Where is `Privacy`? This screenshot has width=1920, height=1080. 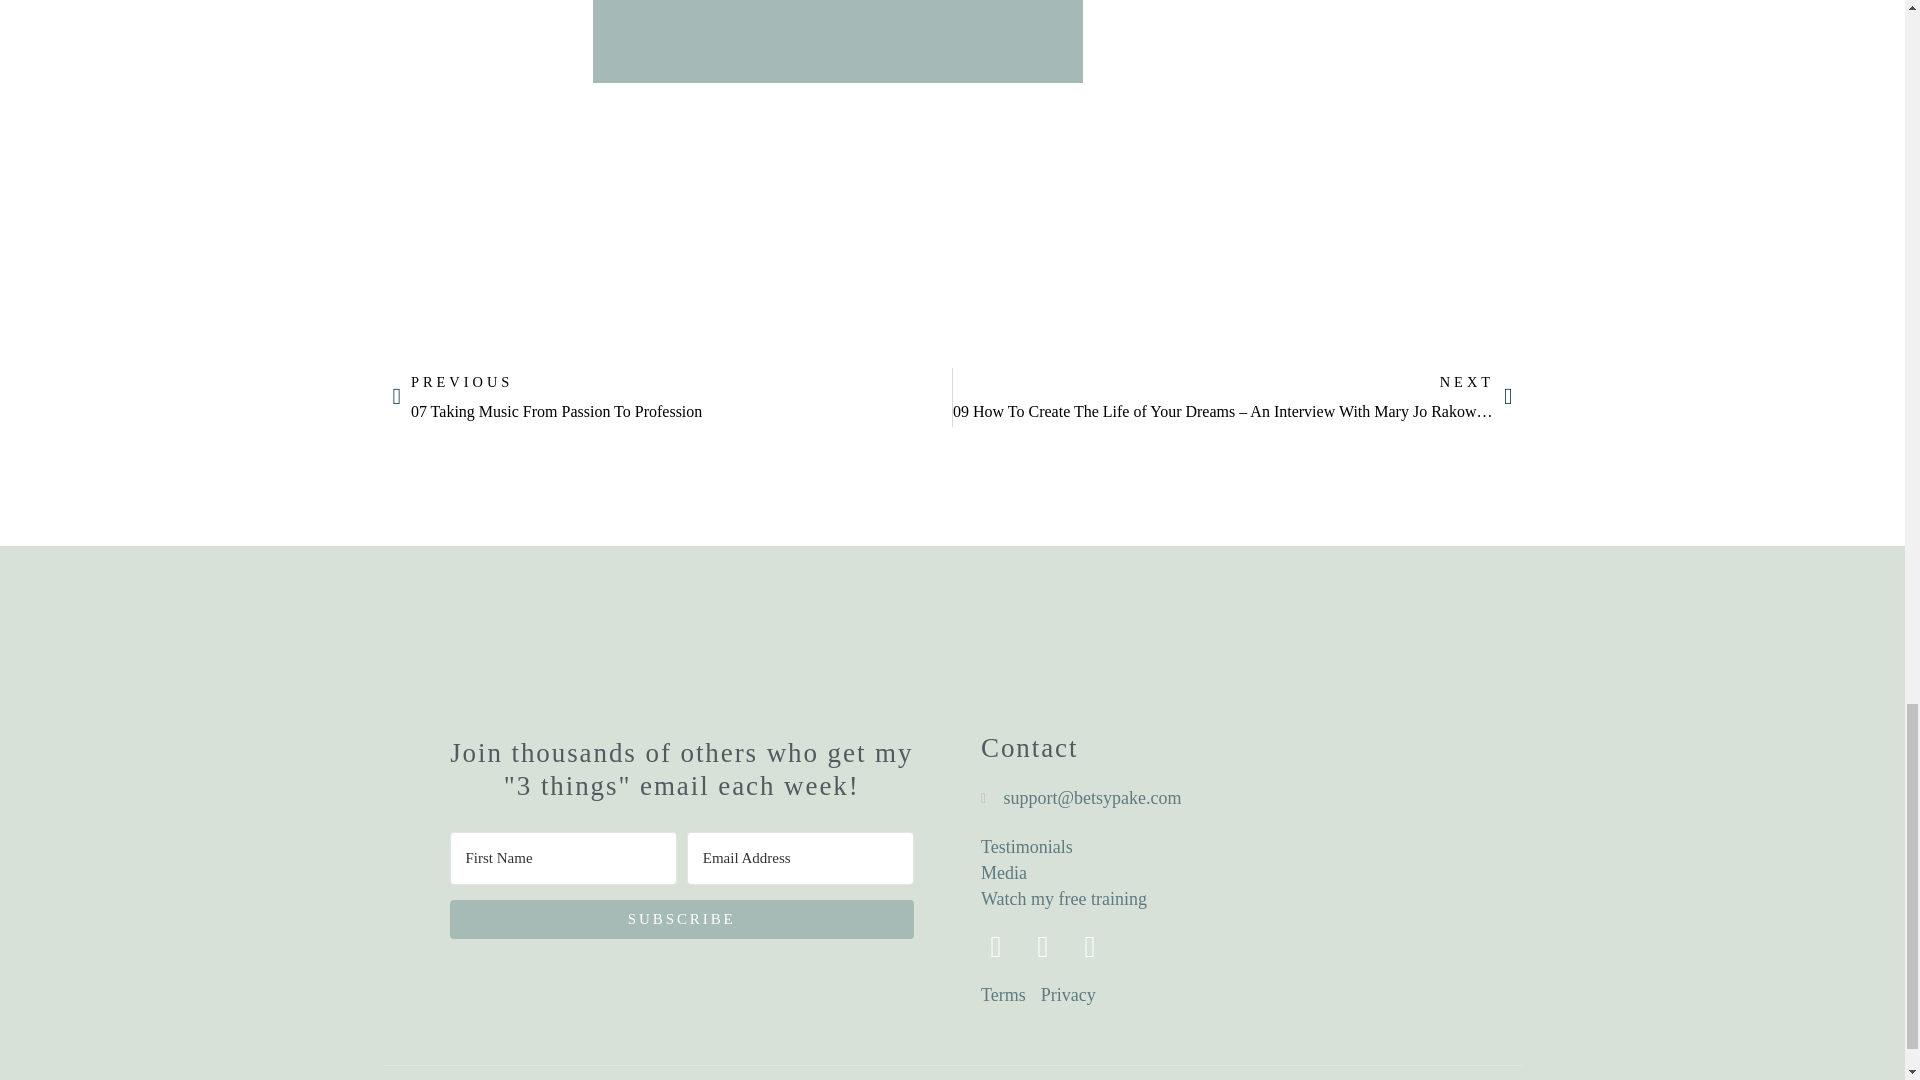
Privacy is located at coordinates (996, 947).